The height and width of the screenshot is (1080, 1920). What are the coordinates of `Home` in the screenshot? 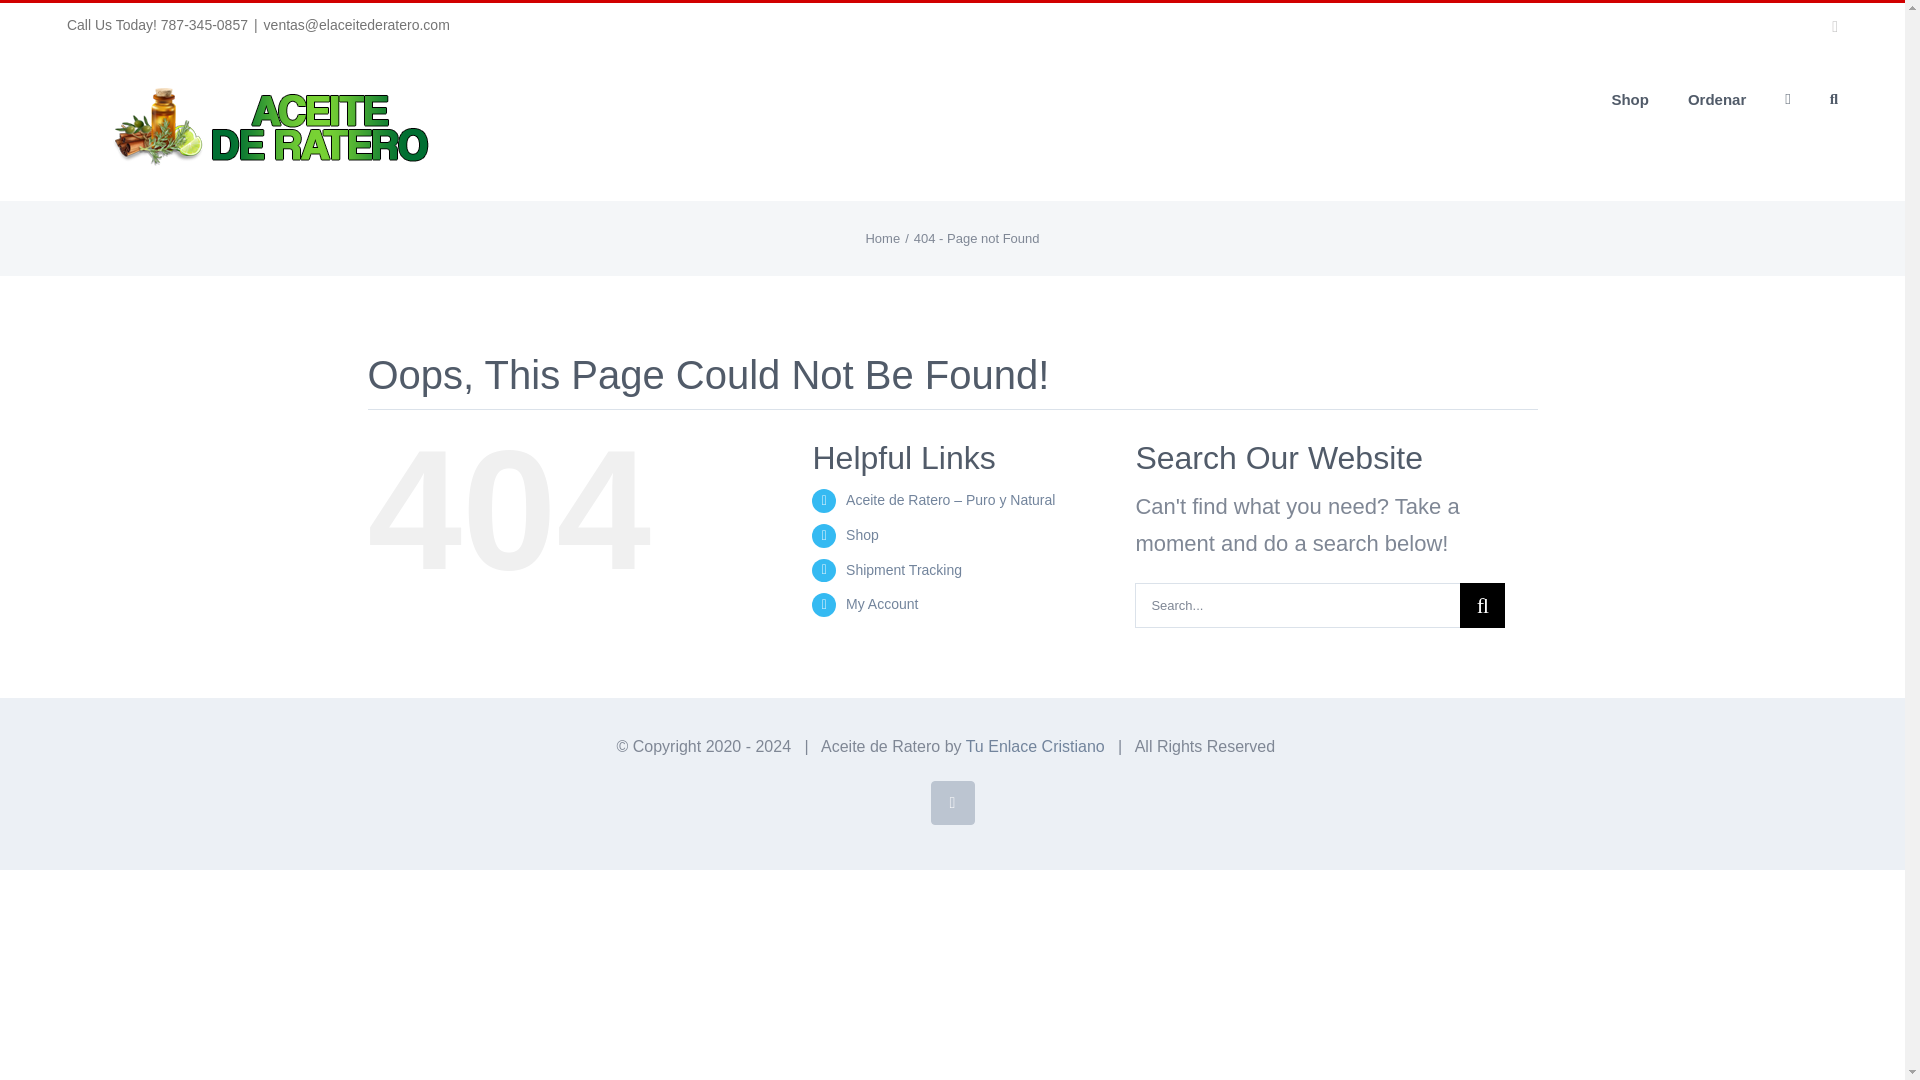 It's located at (882, 238).